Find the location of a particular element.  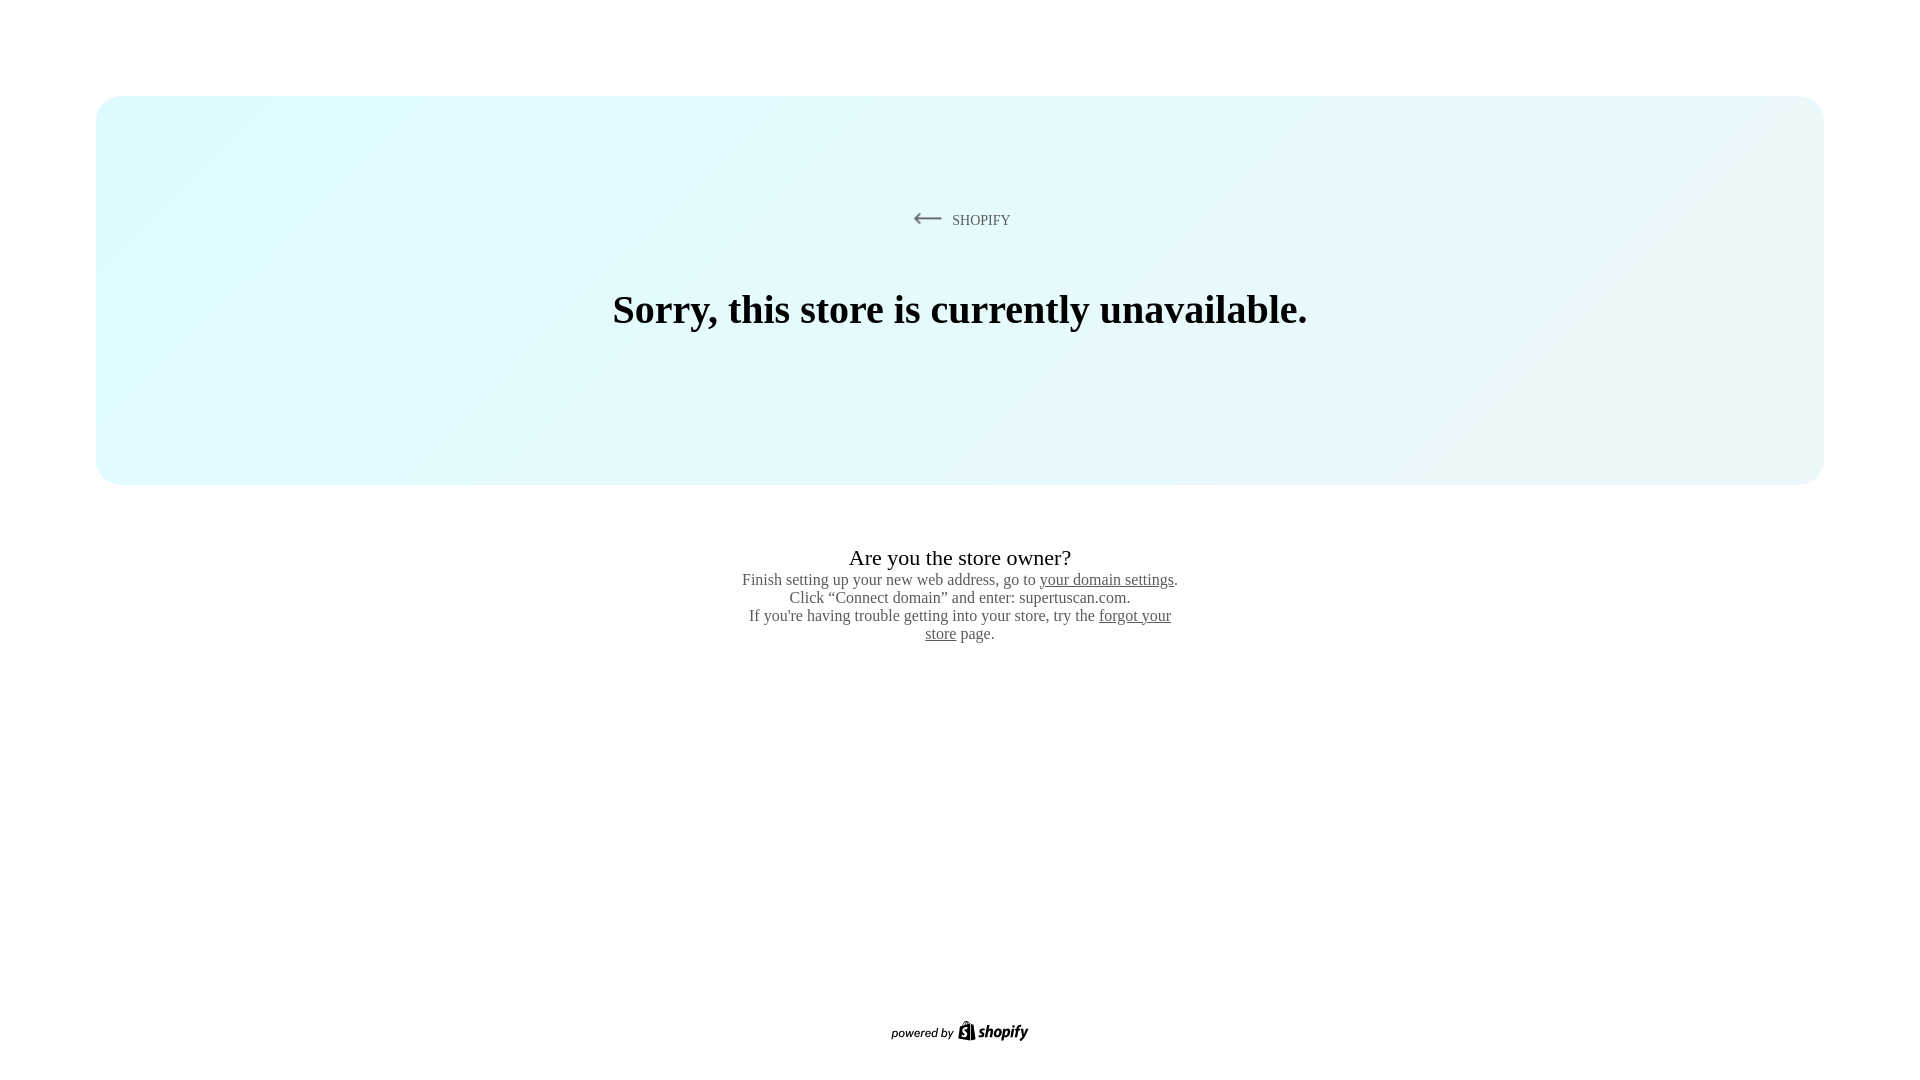

your domain settings is located at coordinates (1106, 579).